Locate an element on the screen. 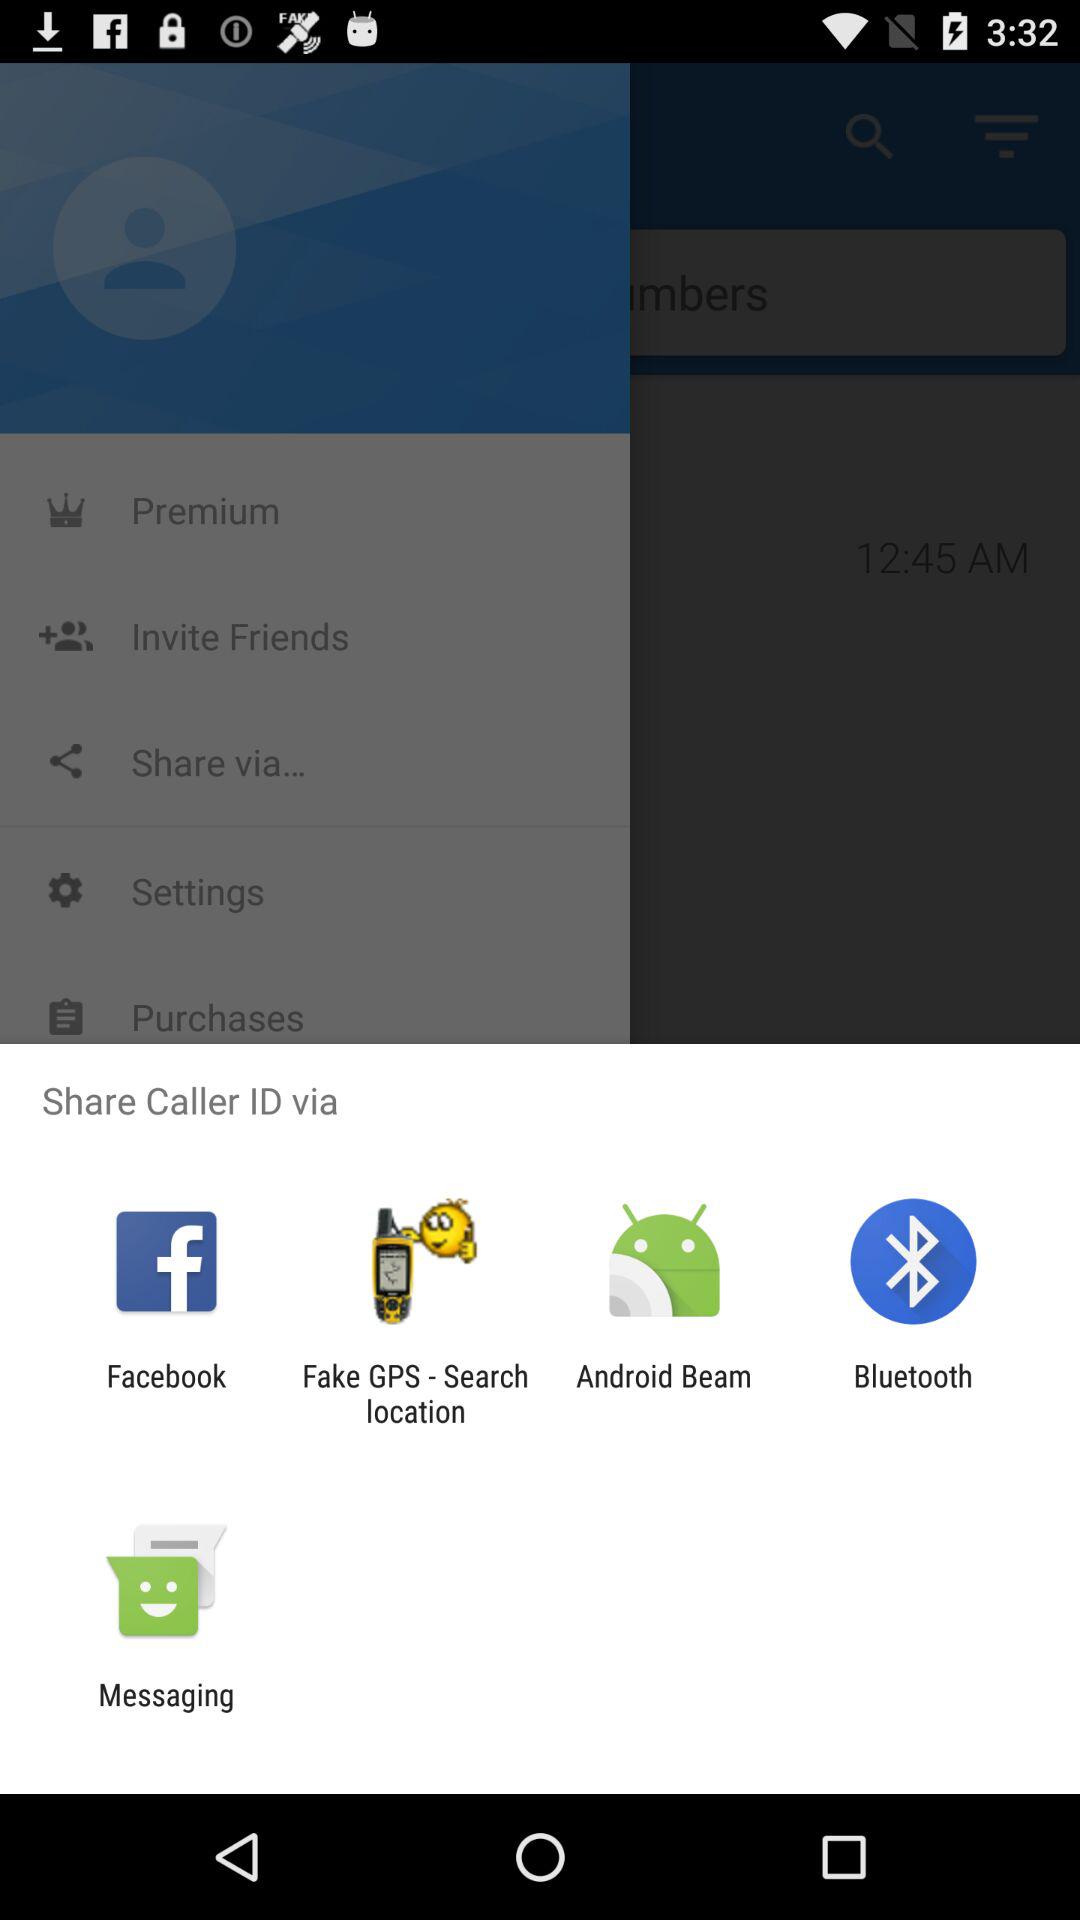 The image size is (1080, 1920). click the item next to fake gps search is located at coordinates (166, 1393).